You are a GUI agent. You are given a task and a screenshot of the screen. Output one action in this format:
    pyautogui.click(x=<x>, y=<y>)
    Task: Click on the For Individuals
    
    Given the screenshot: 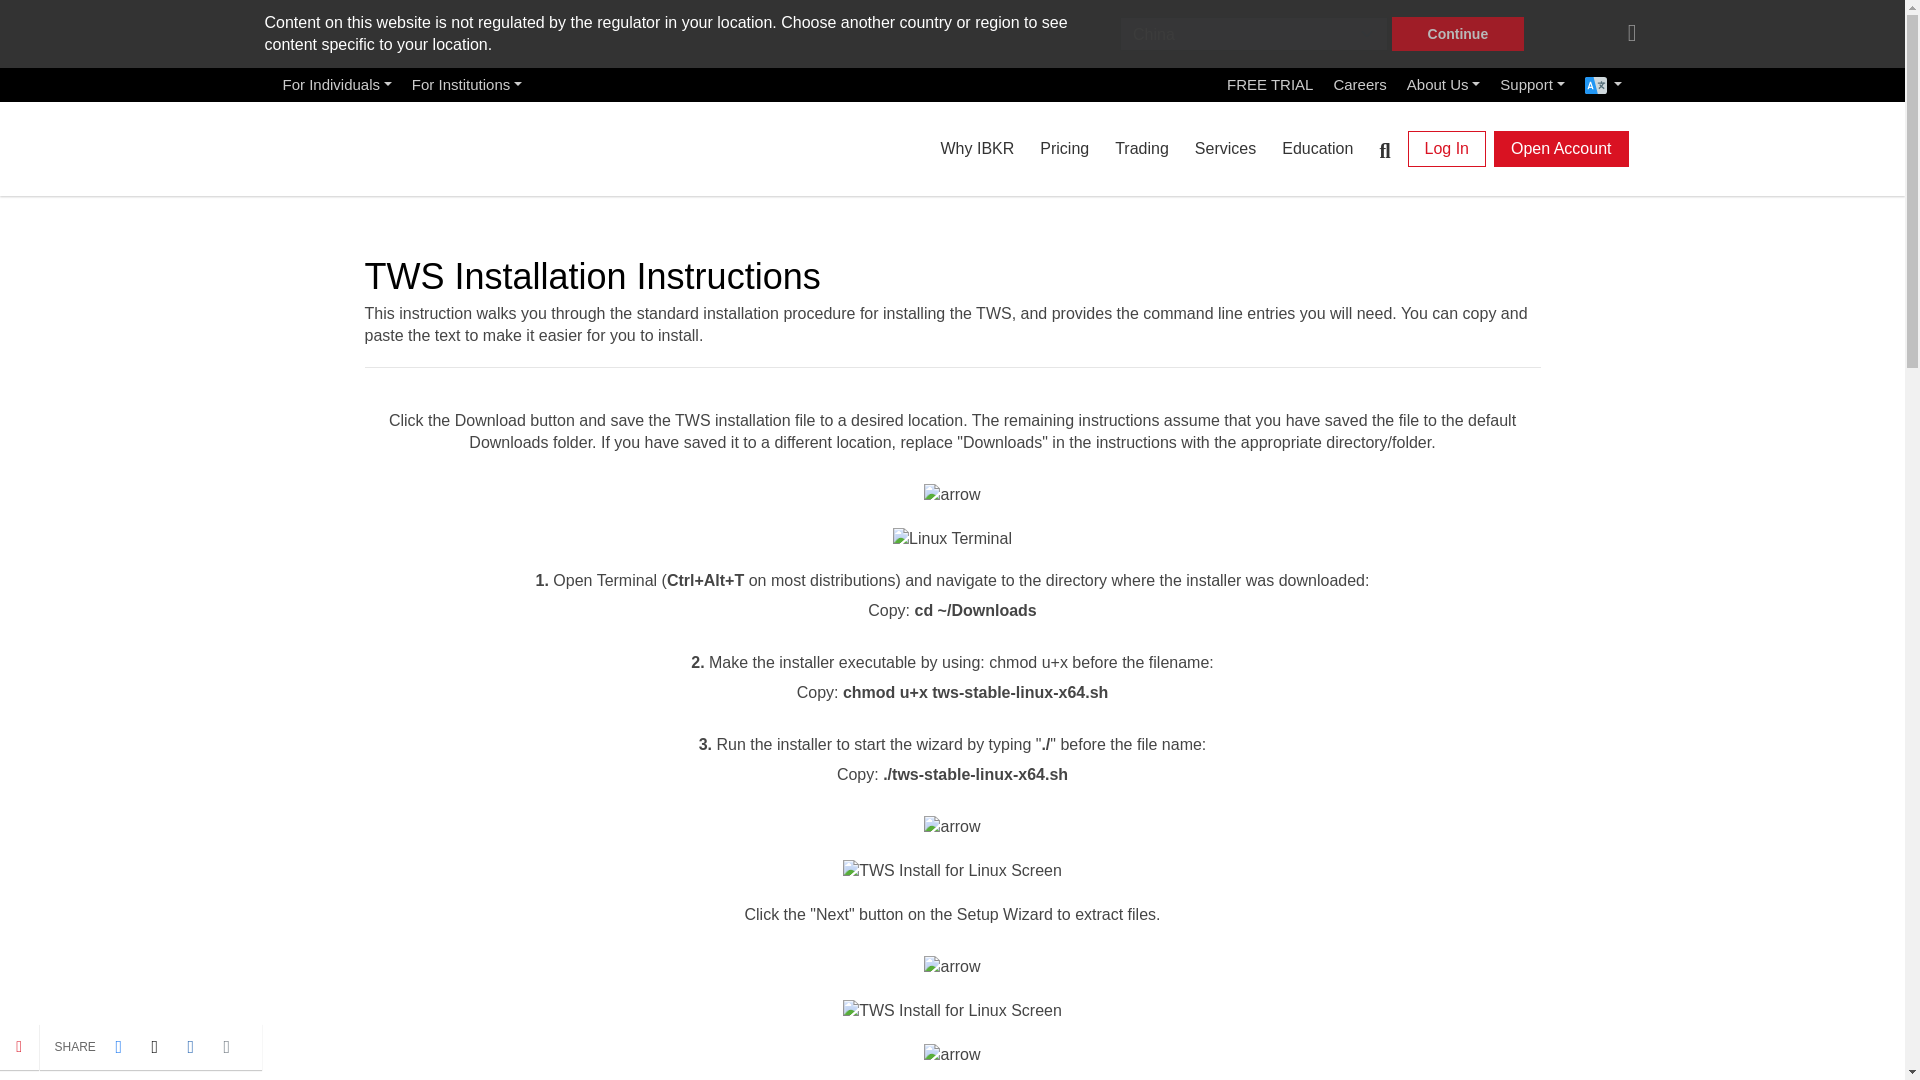 What is the action you would take?
    pyautogui.click(x=336, y=84)
    